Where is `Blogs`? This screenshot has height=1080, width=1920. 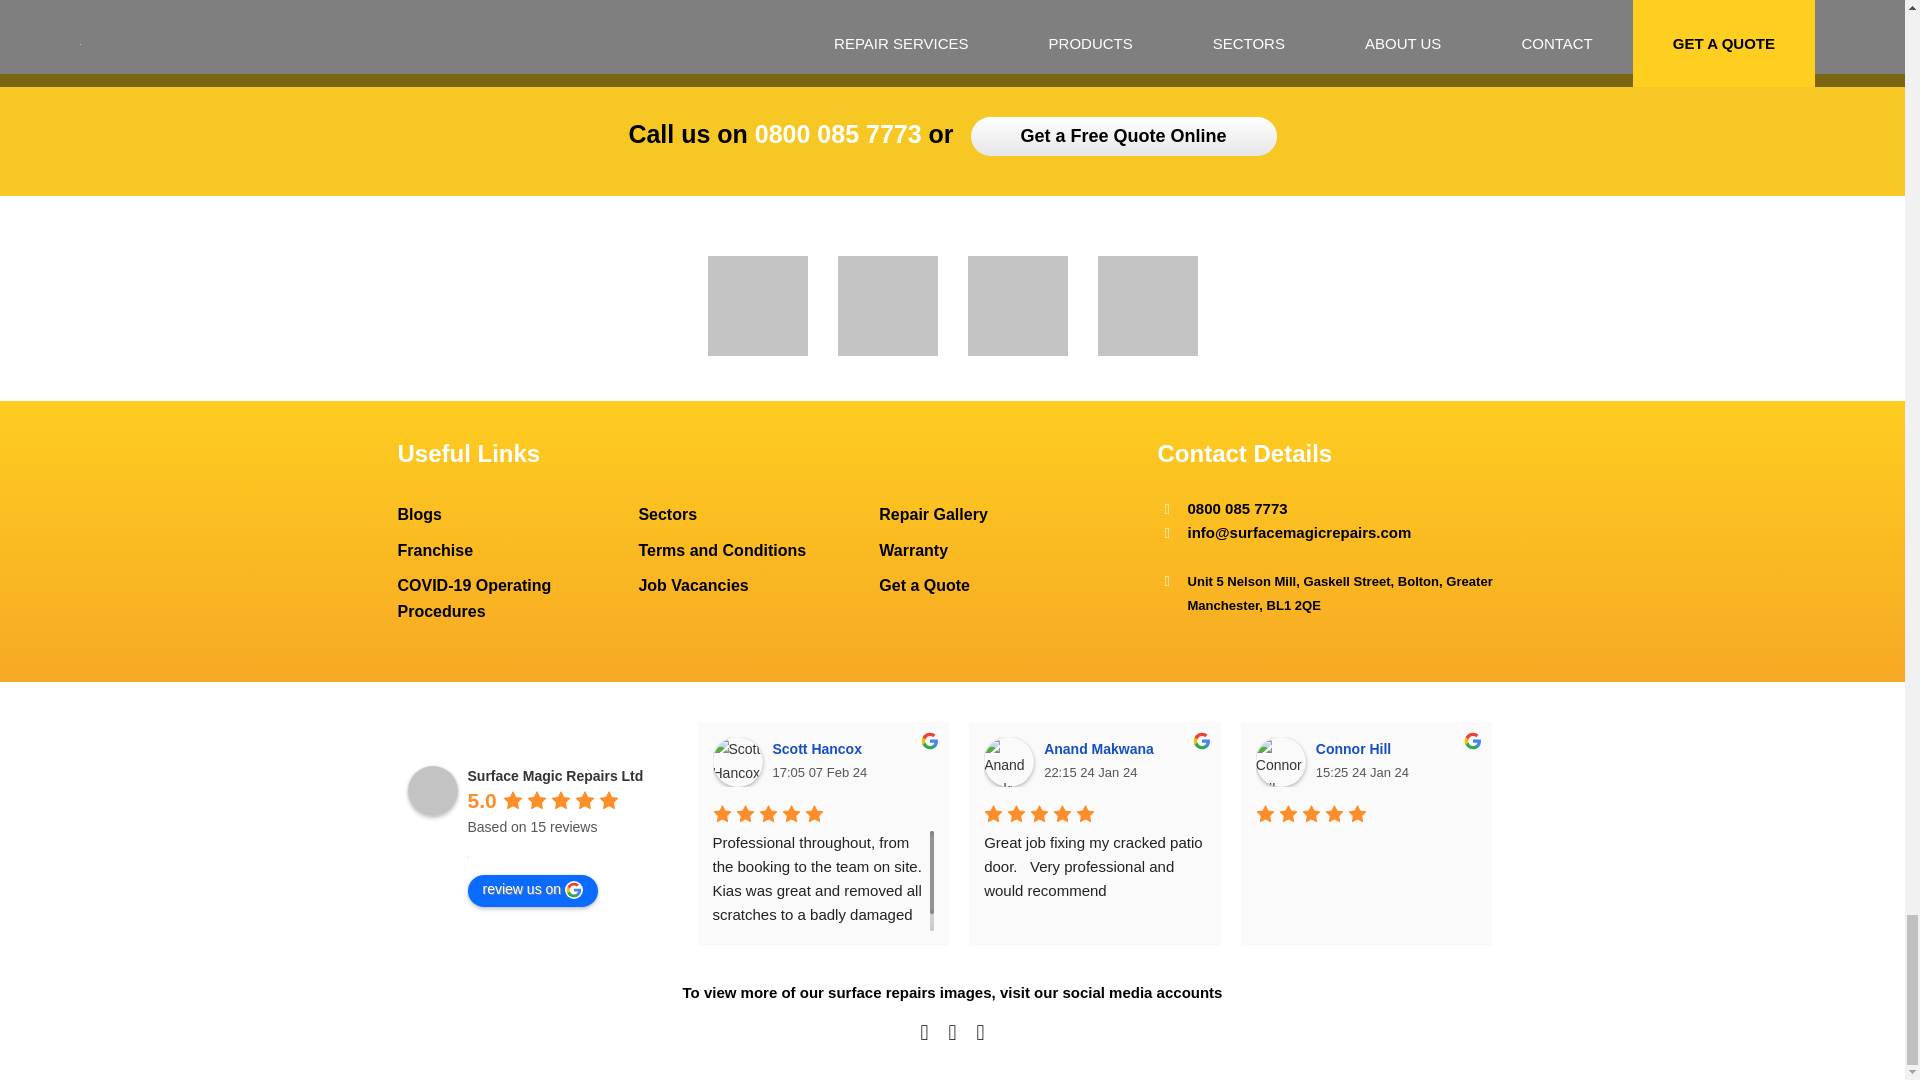 Blogs is located at coordinates (518, 515).